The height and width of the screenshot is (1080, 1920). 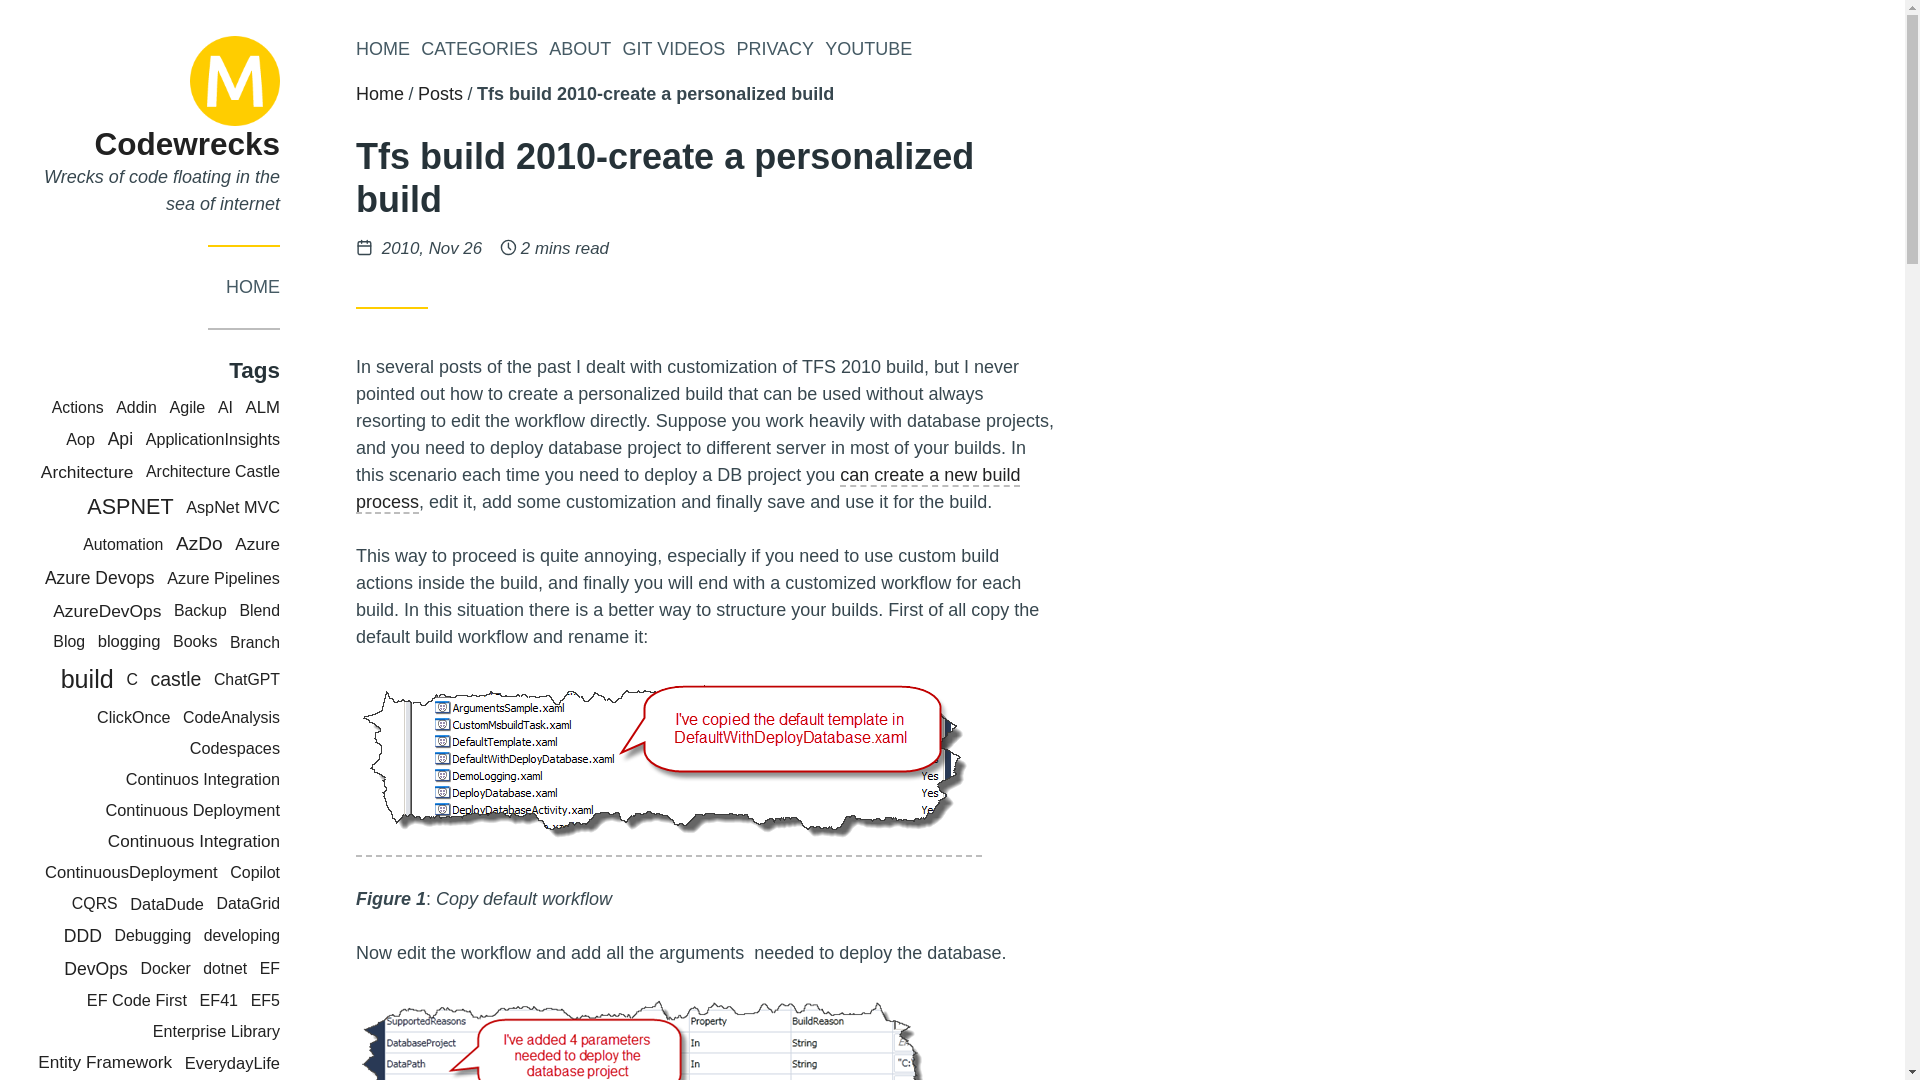 What do you see at coordinates (255, 872) in the screenshot?
I see `Copilot` at bounding box center [255, 872].